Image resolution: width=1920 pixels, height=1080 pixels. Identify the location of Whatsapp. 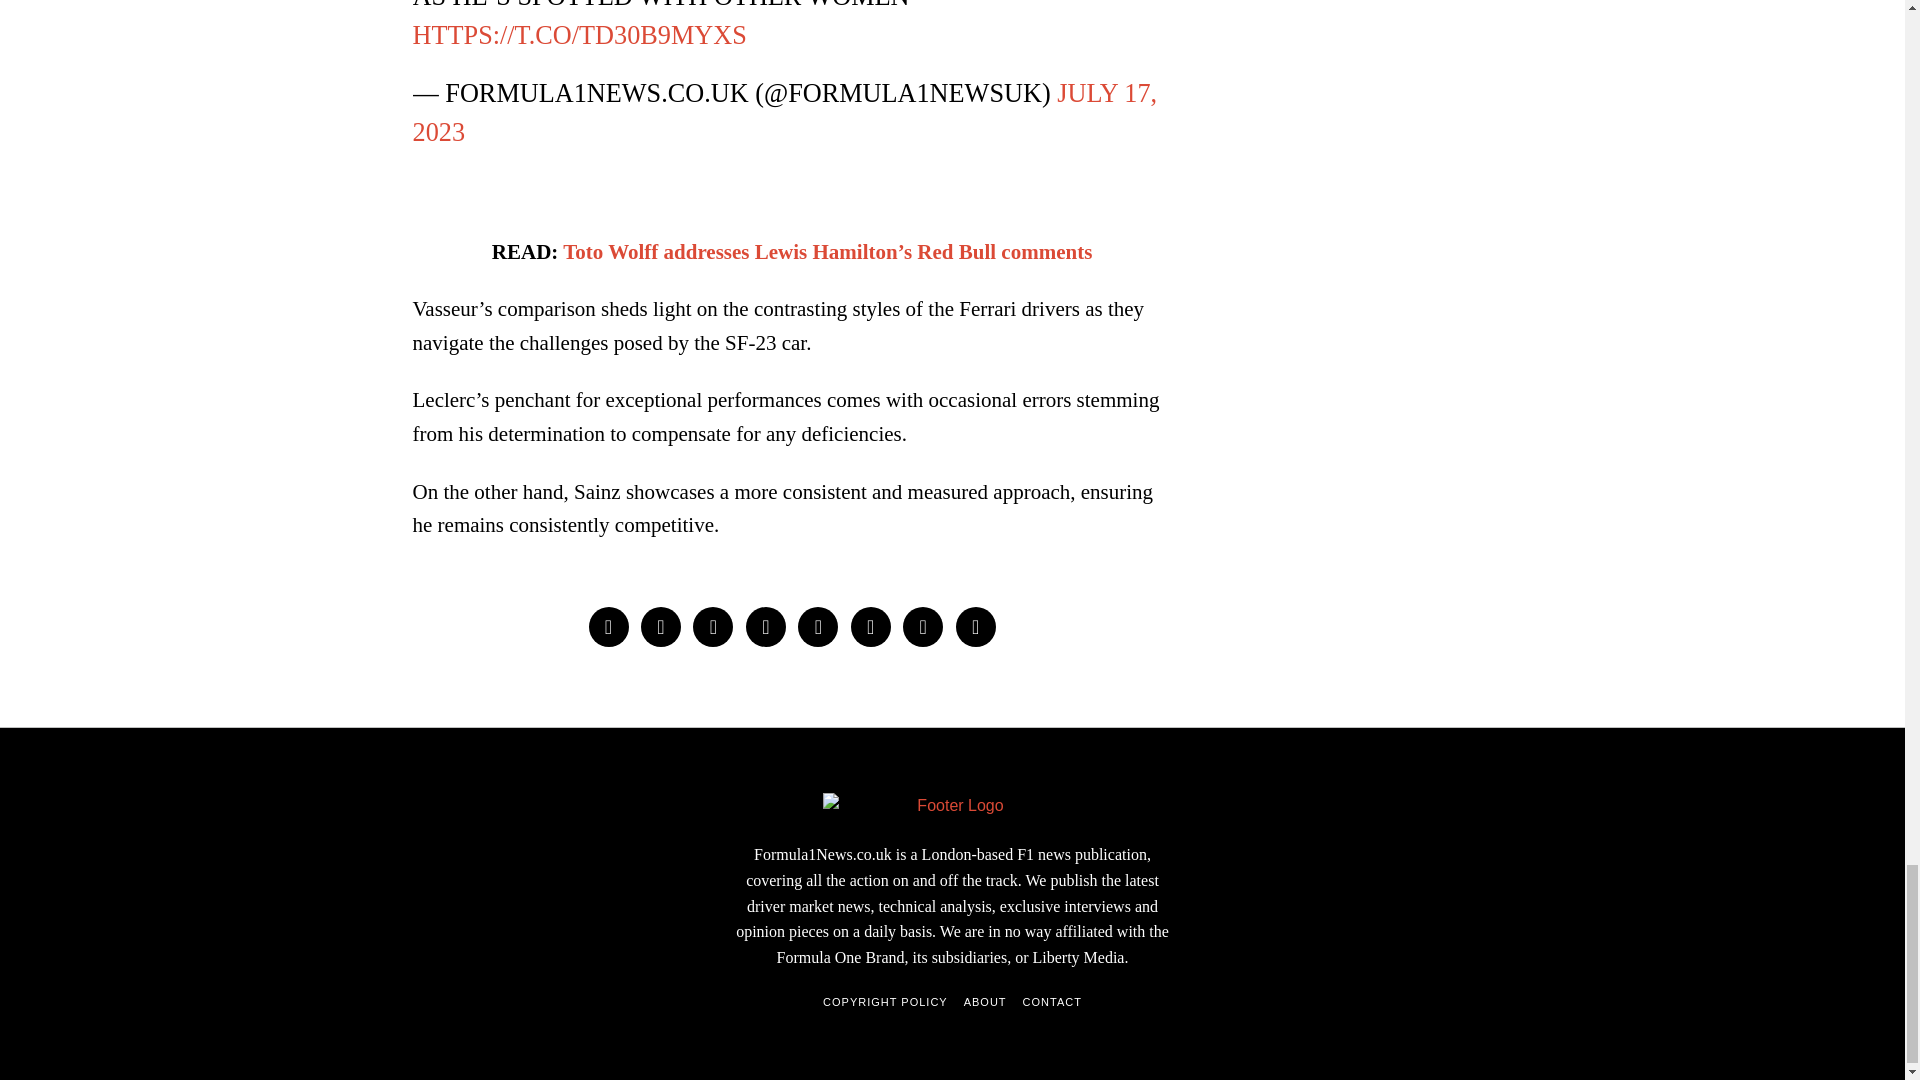
(870, 626).